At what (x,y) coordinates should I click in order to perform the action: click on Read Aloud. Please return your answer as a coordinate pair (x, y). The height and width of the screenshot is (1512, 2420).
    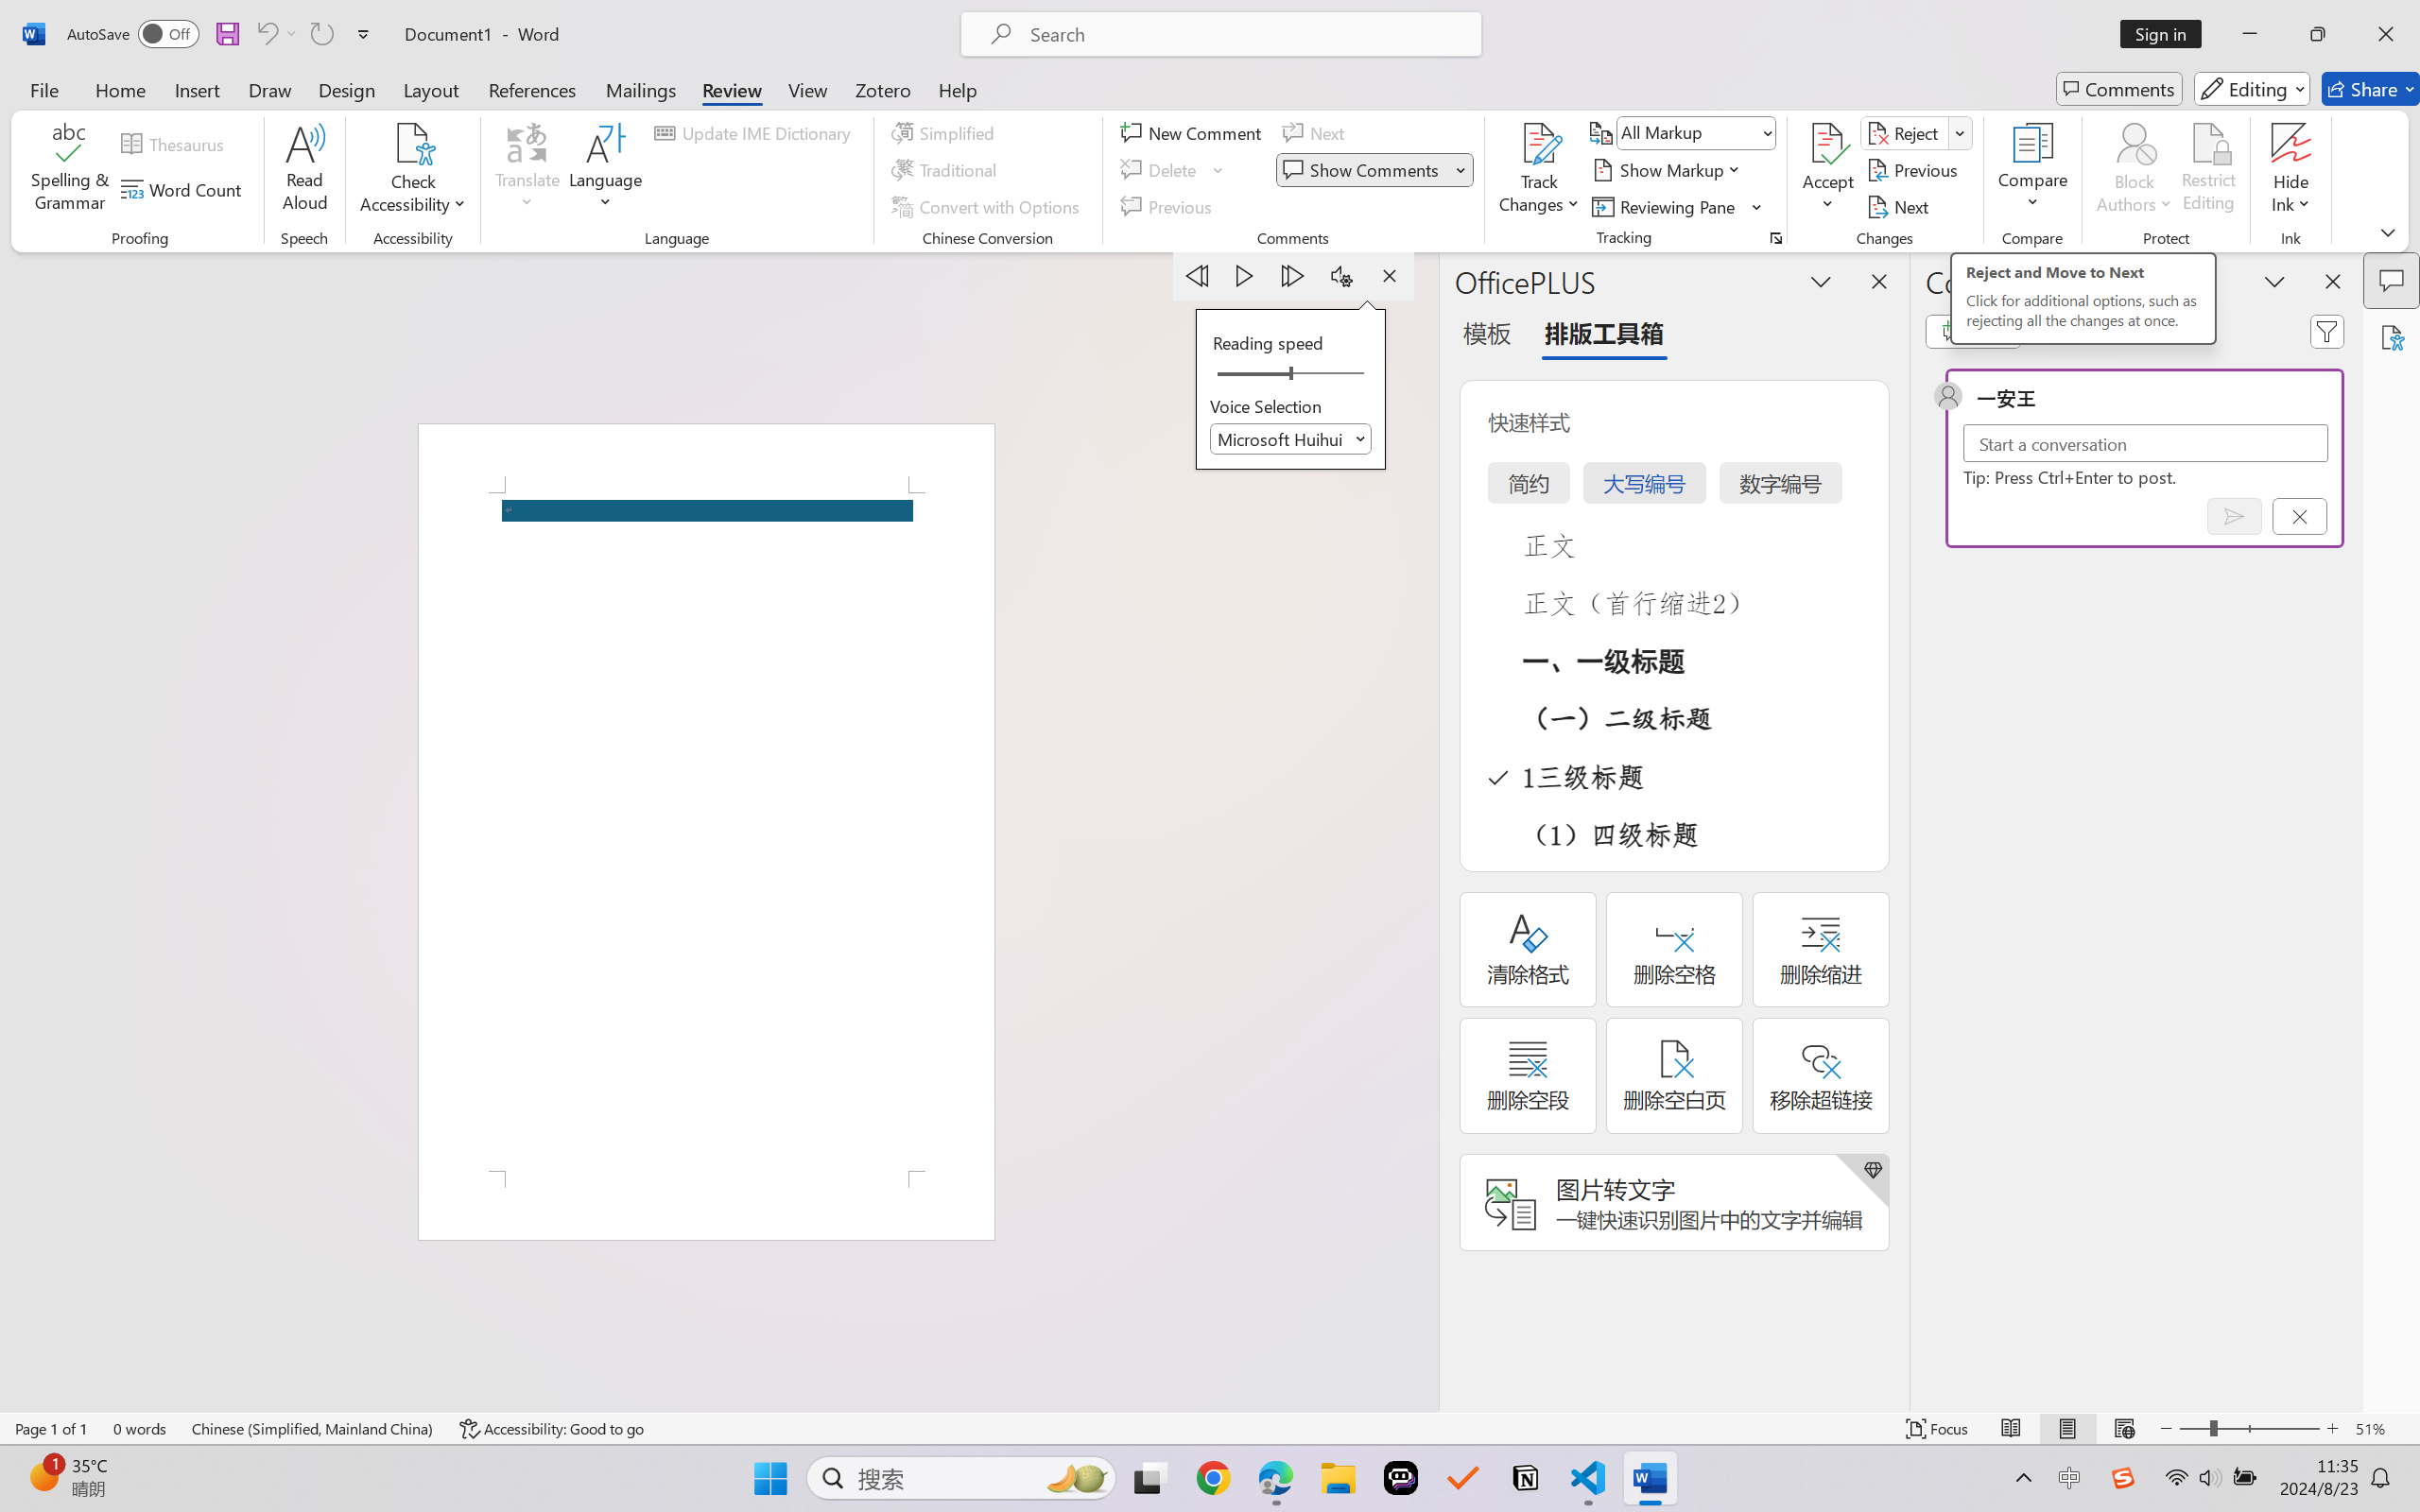
    Looking at the image, I should click on (304, 170).